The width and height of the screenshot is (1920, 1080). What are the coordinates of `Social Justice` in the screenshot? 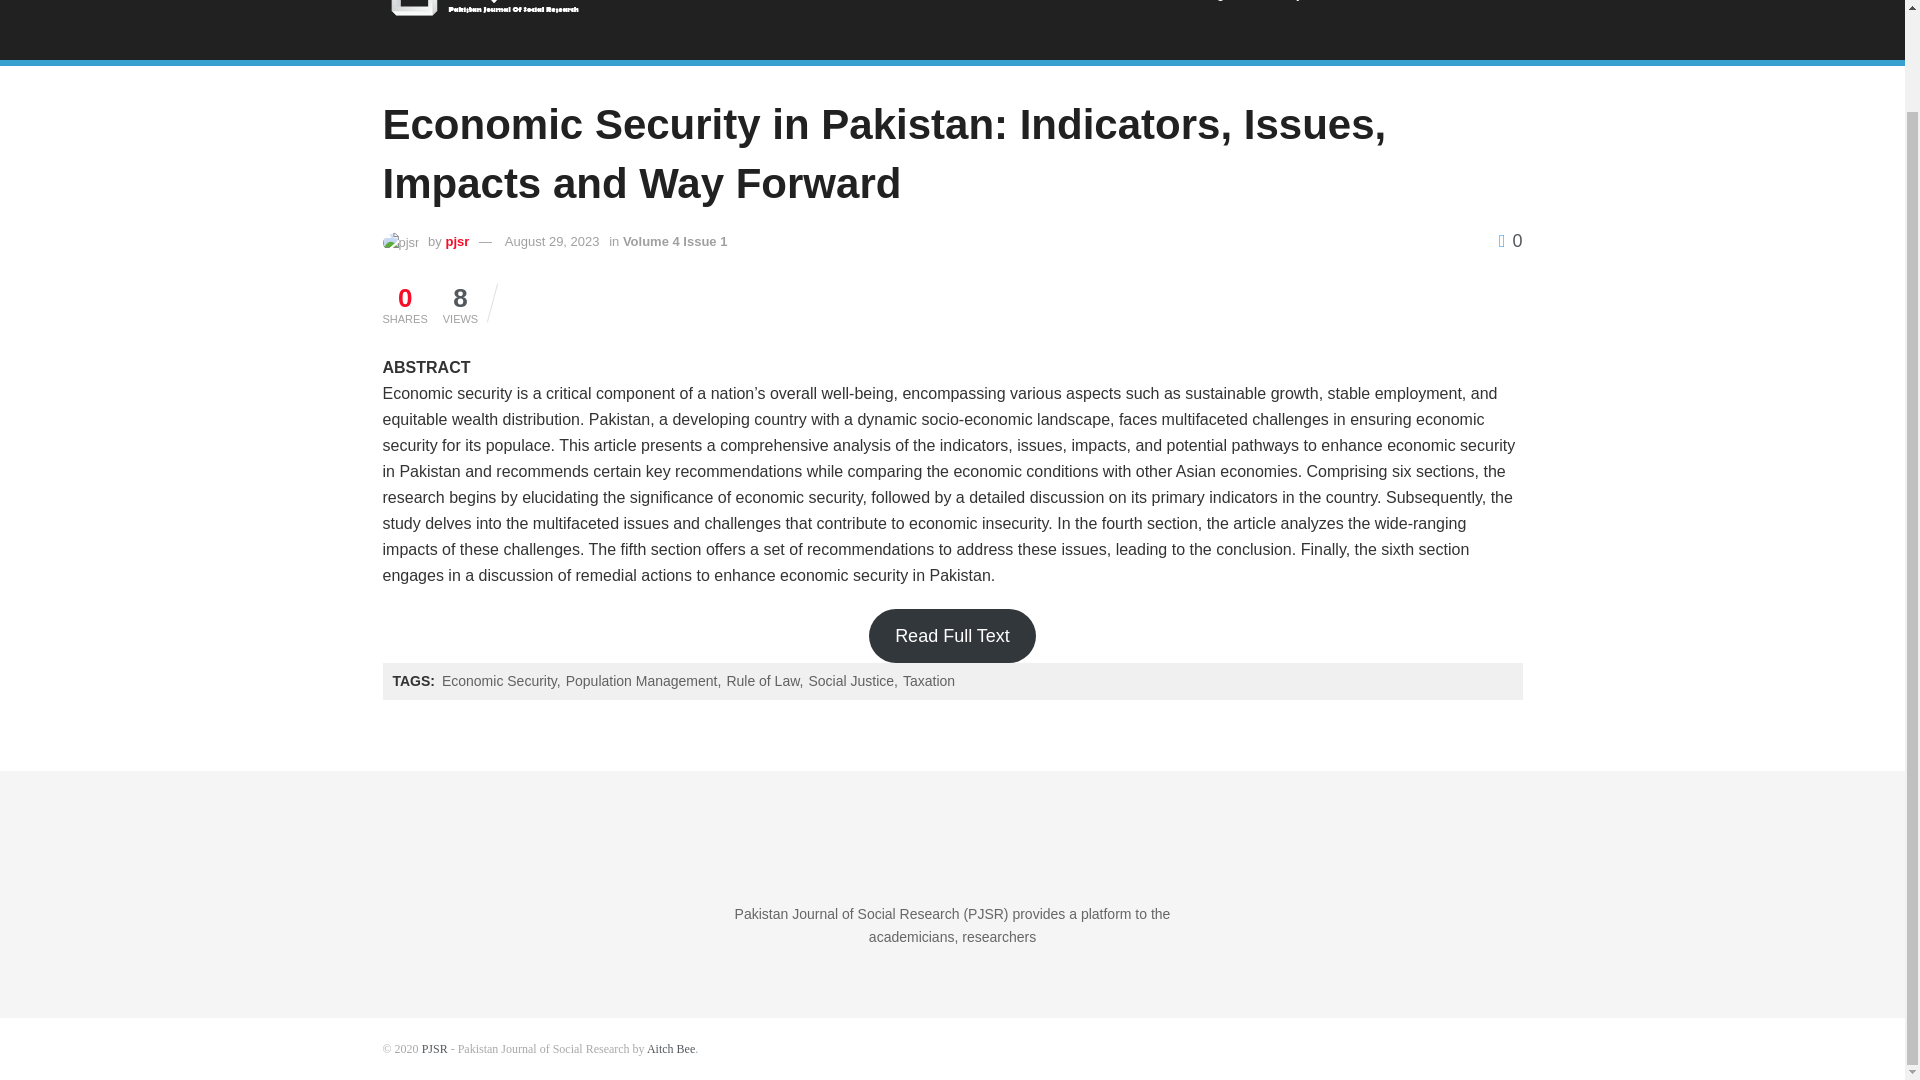 It's located at (852, 681).